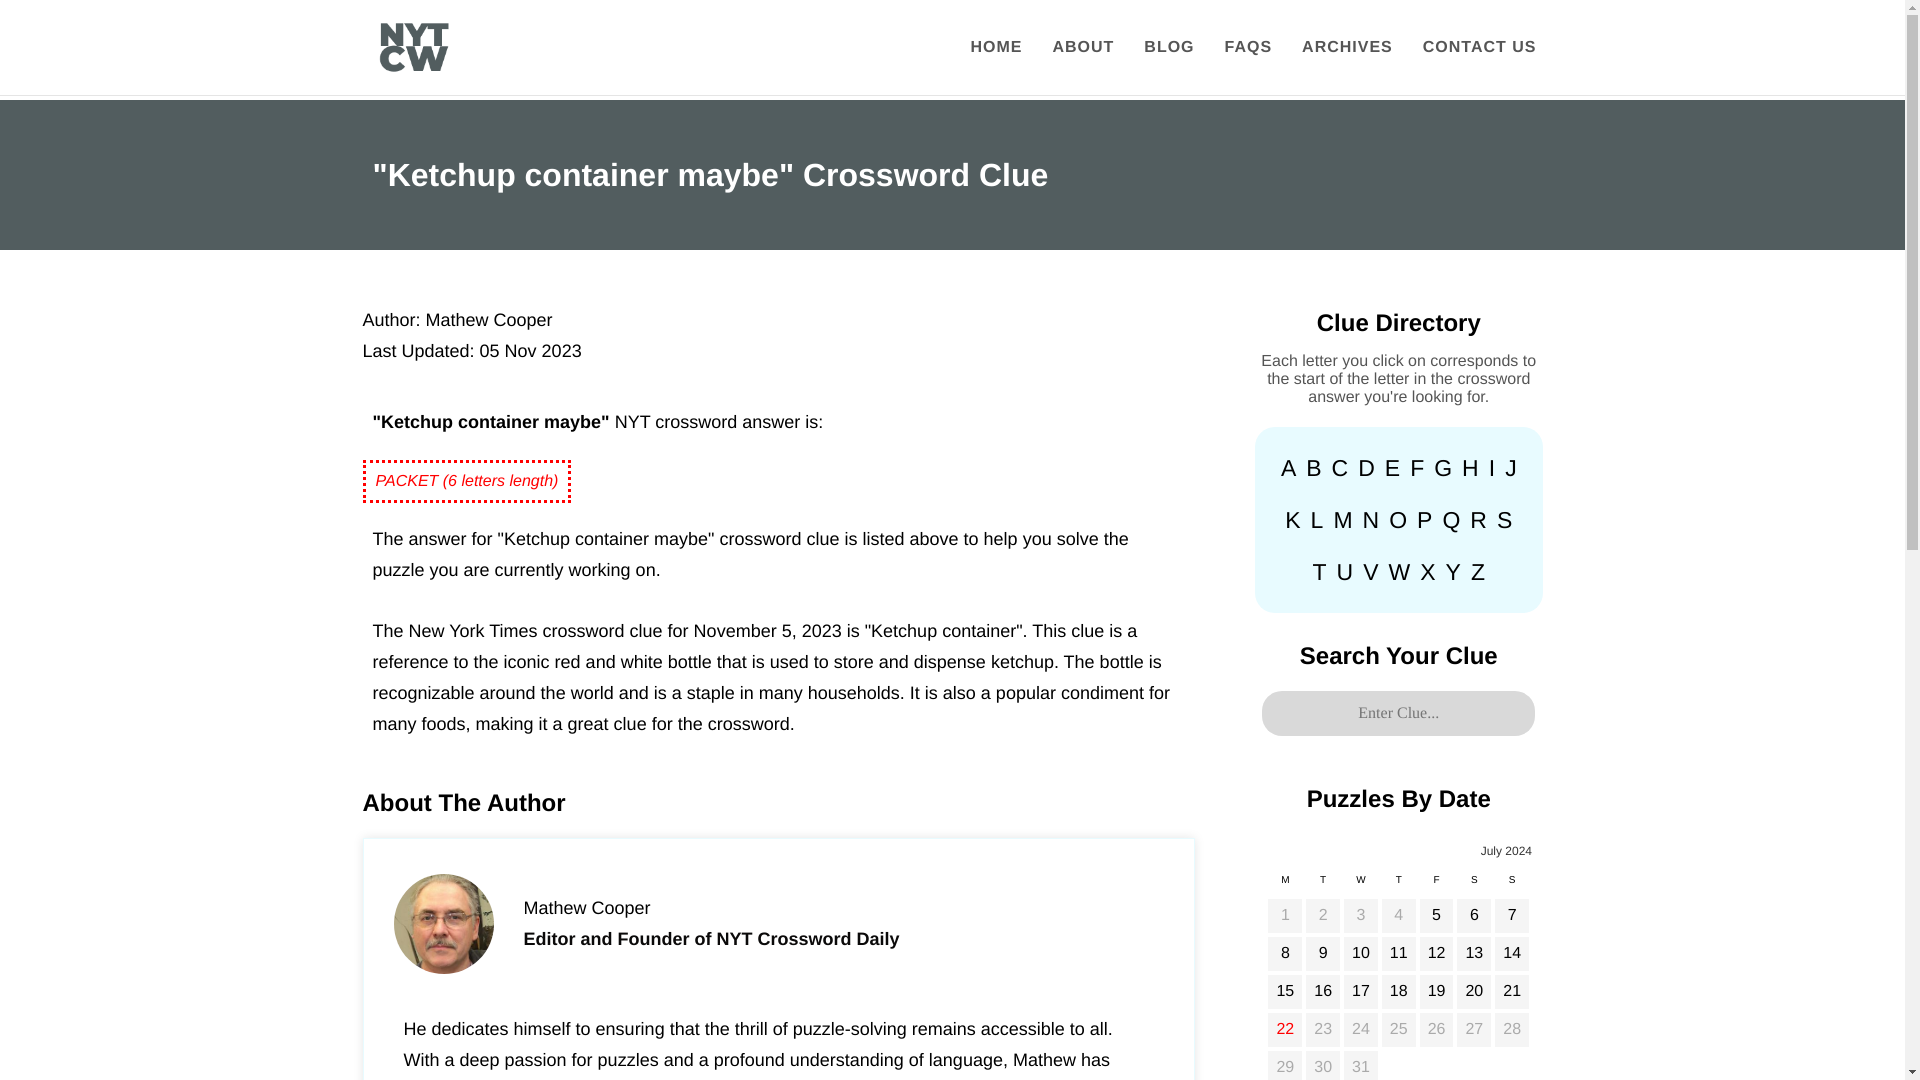 The image size is (1920, 1080). Describe the element at coordinates (1398, 885) in the screenshot. I see `Thursday` at that location.